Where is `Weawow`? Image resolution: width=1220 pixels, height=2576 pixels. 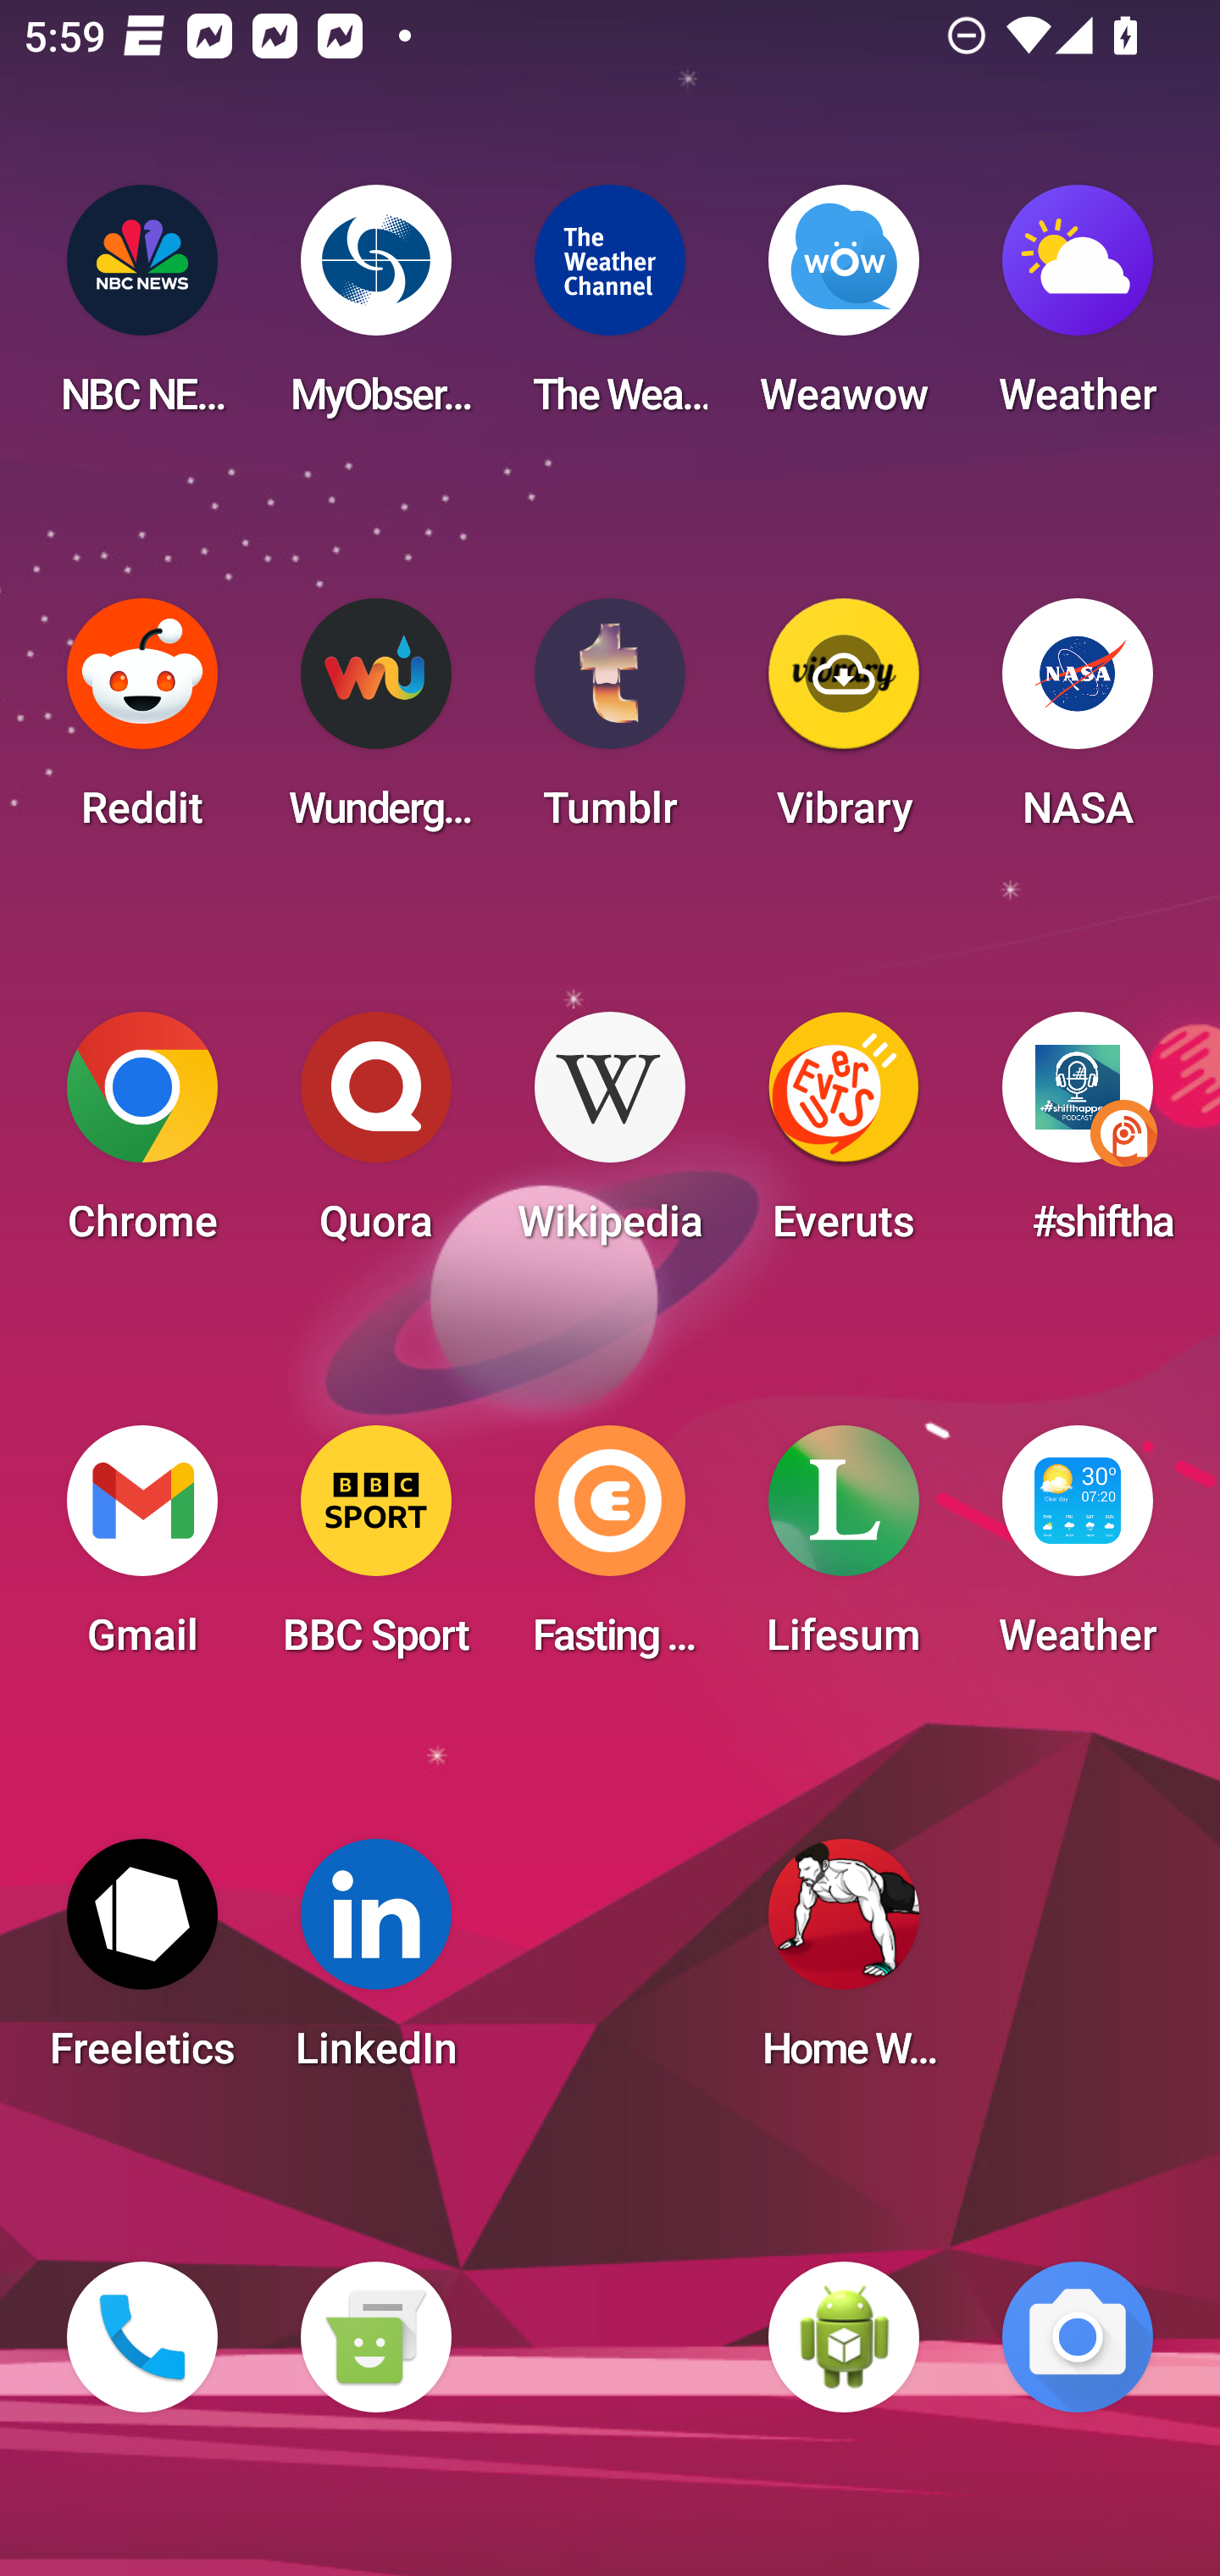
Weawow is located at coordinates (844, 310).